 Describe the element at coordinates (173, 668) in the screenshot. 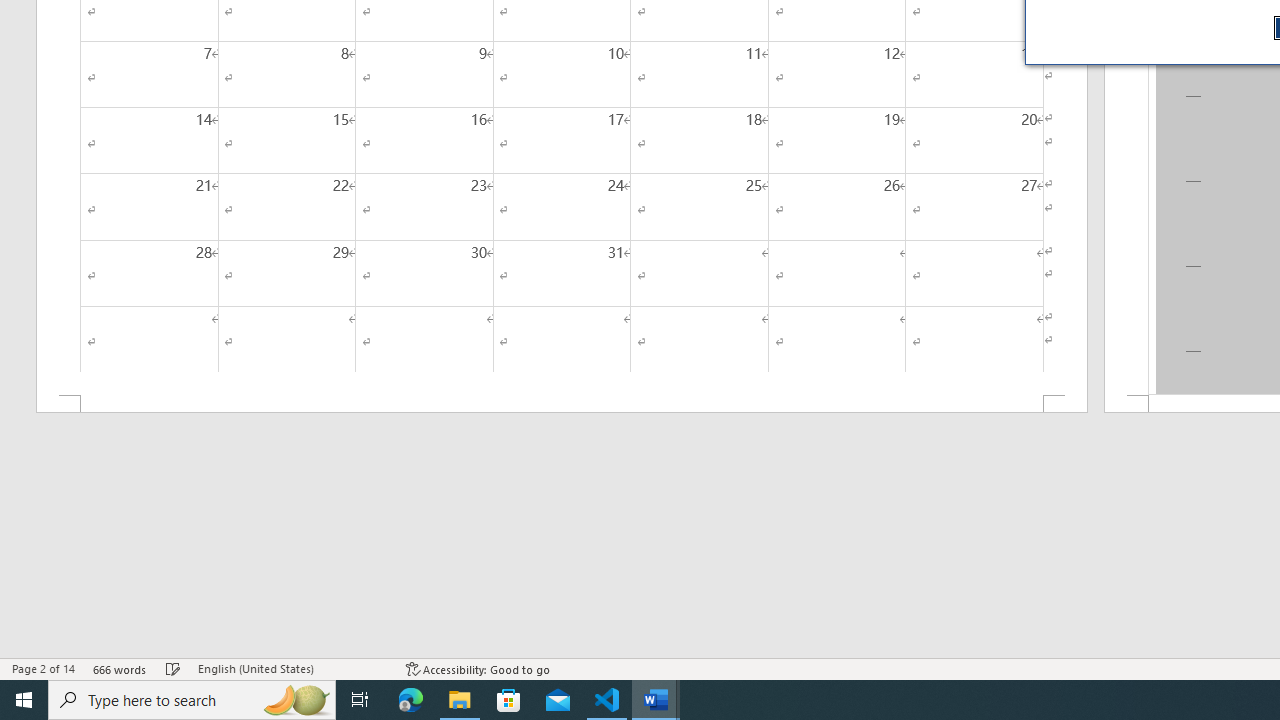

I see `Spelling and Grammar Check Checking` at that location.